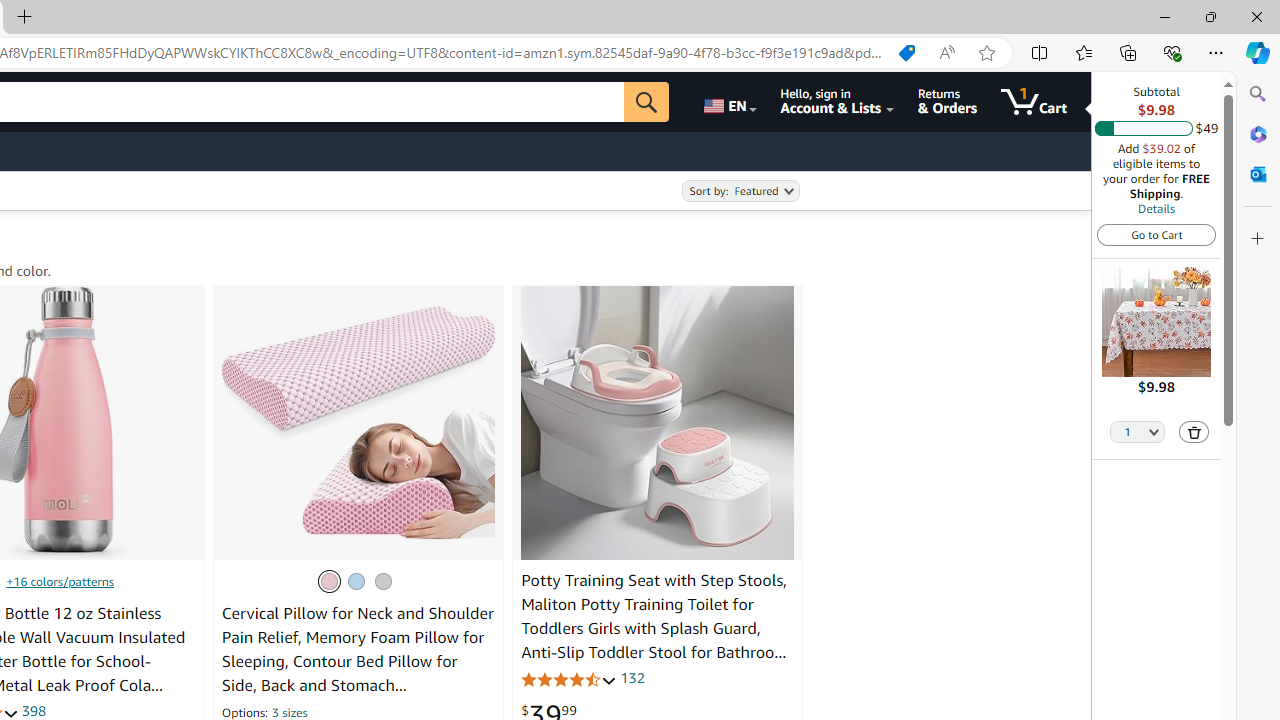  What do you see at coordinates (1034, 102) in the screenshot?
I see `1 item in cart` at bounding box center [1034, 102].